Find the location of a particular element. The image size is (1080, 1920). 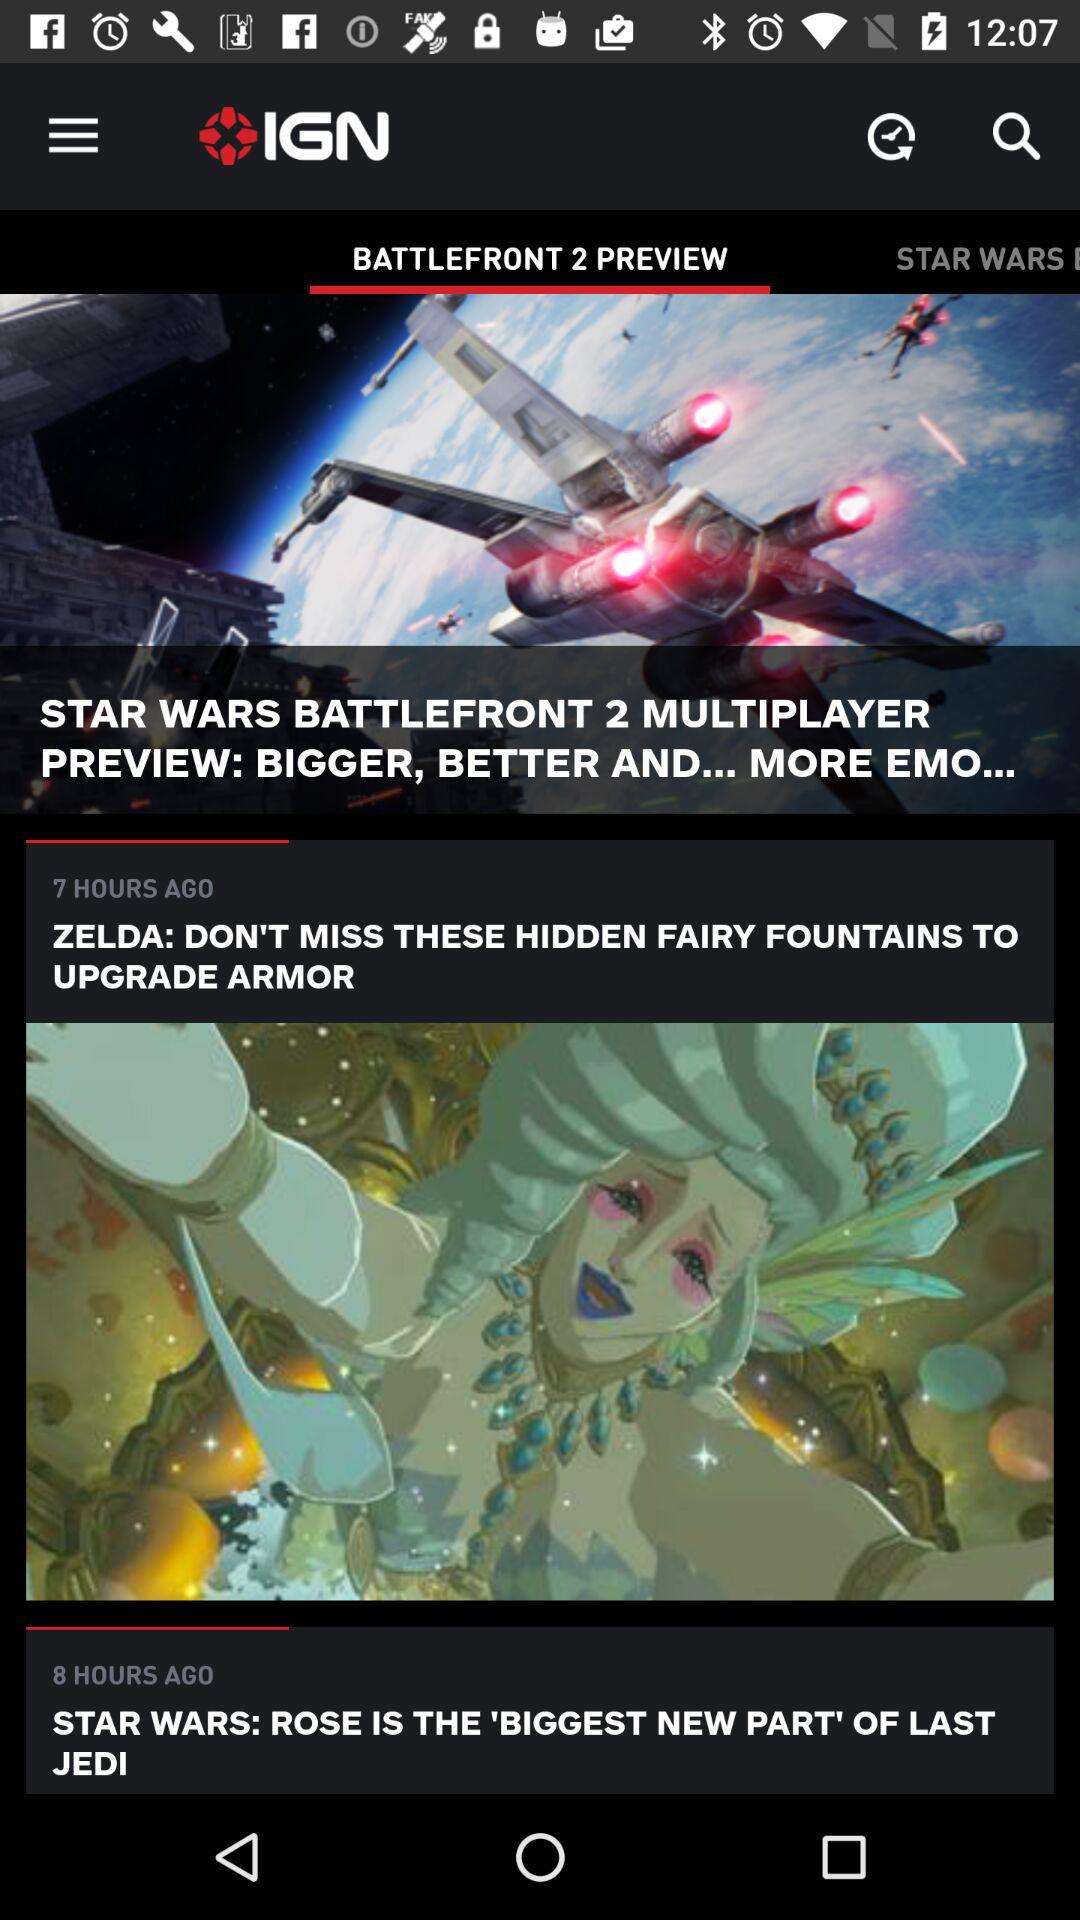

press app above star wars battlefront ... is located at coordinates (890, 136).